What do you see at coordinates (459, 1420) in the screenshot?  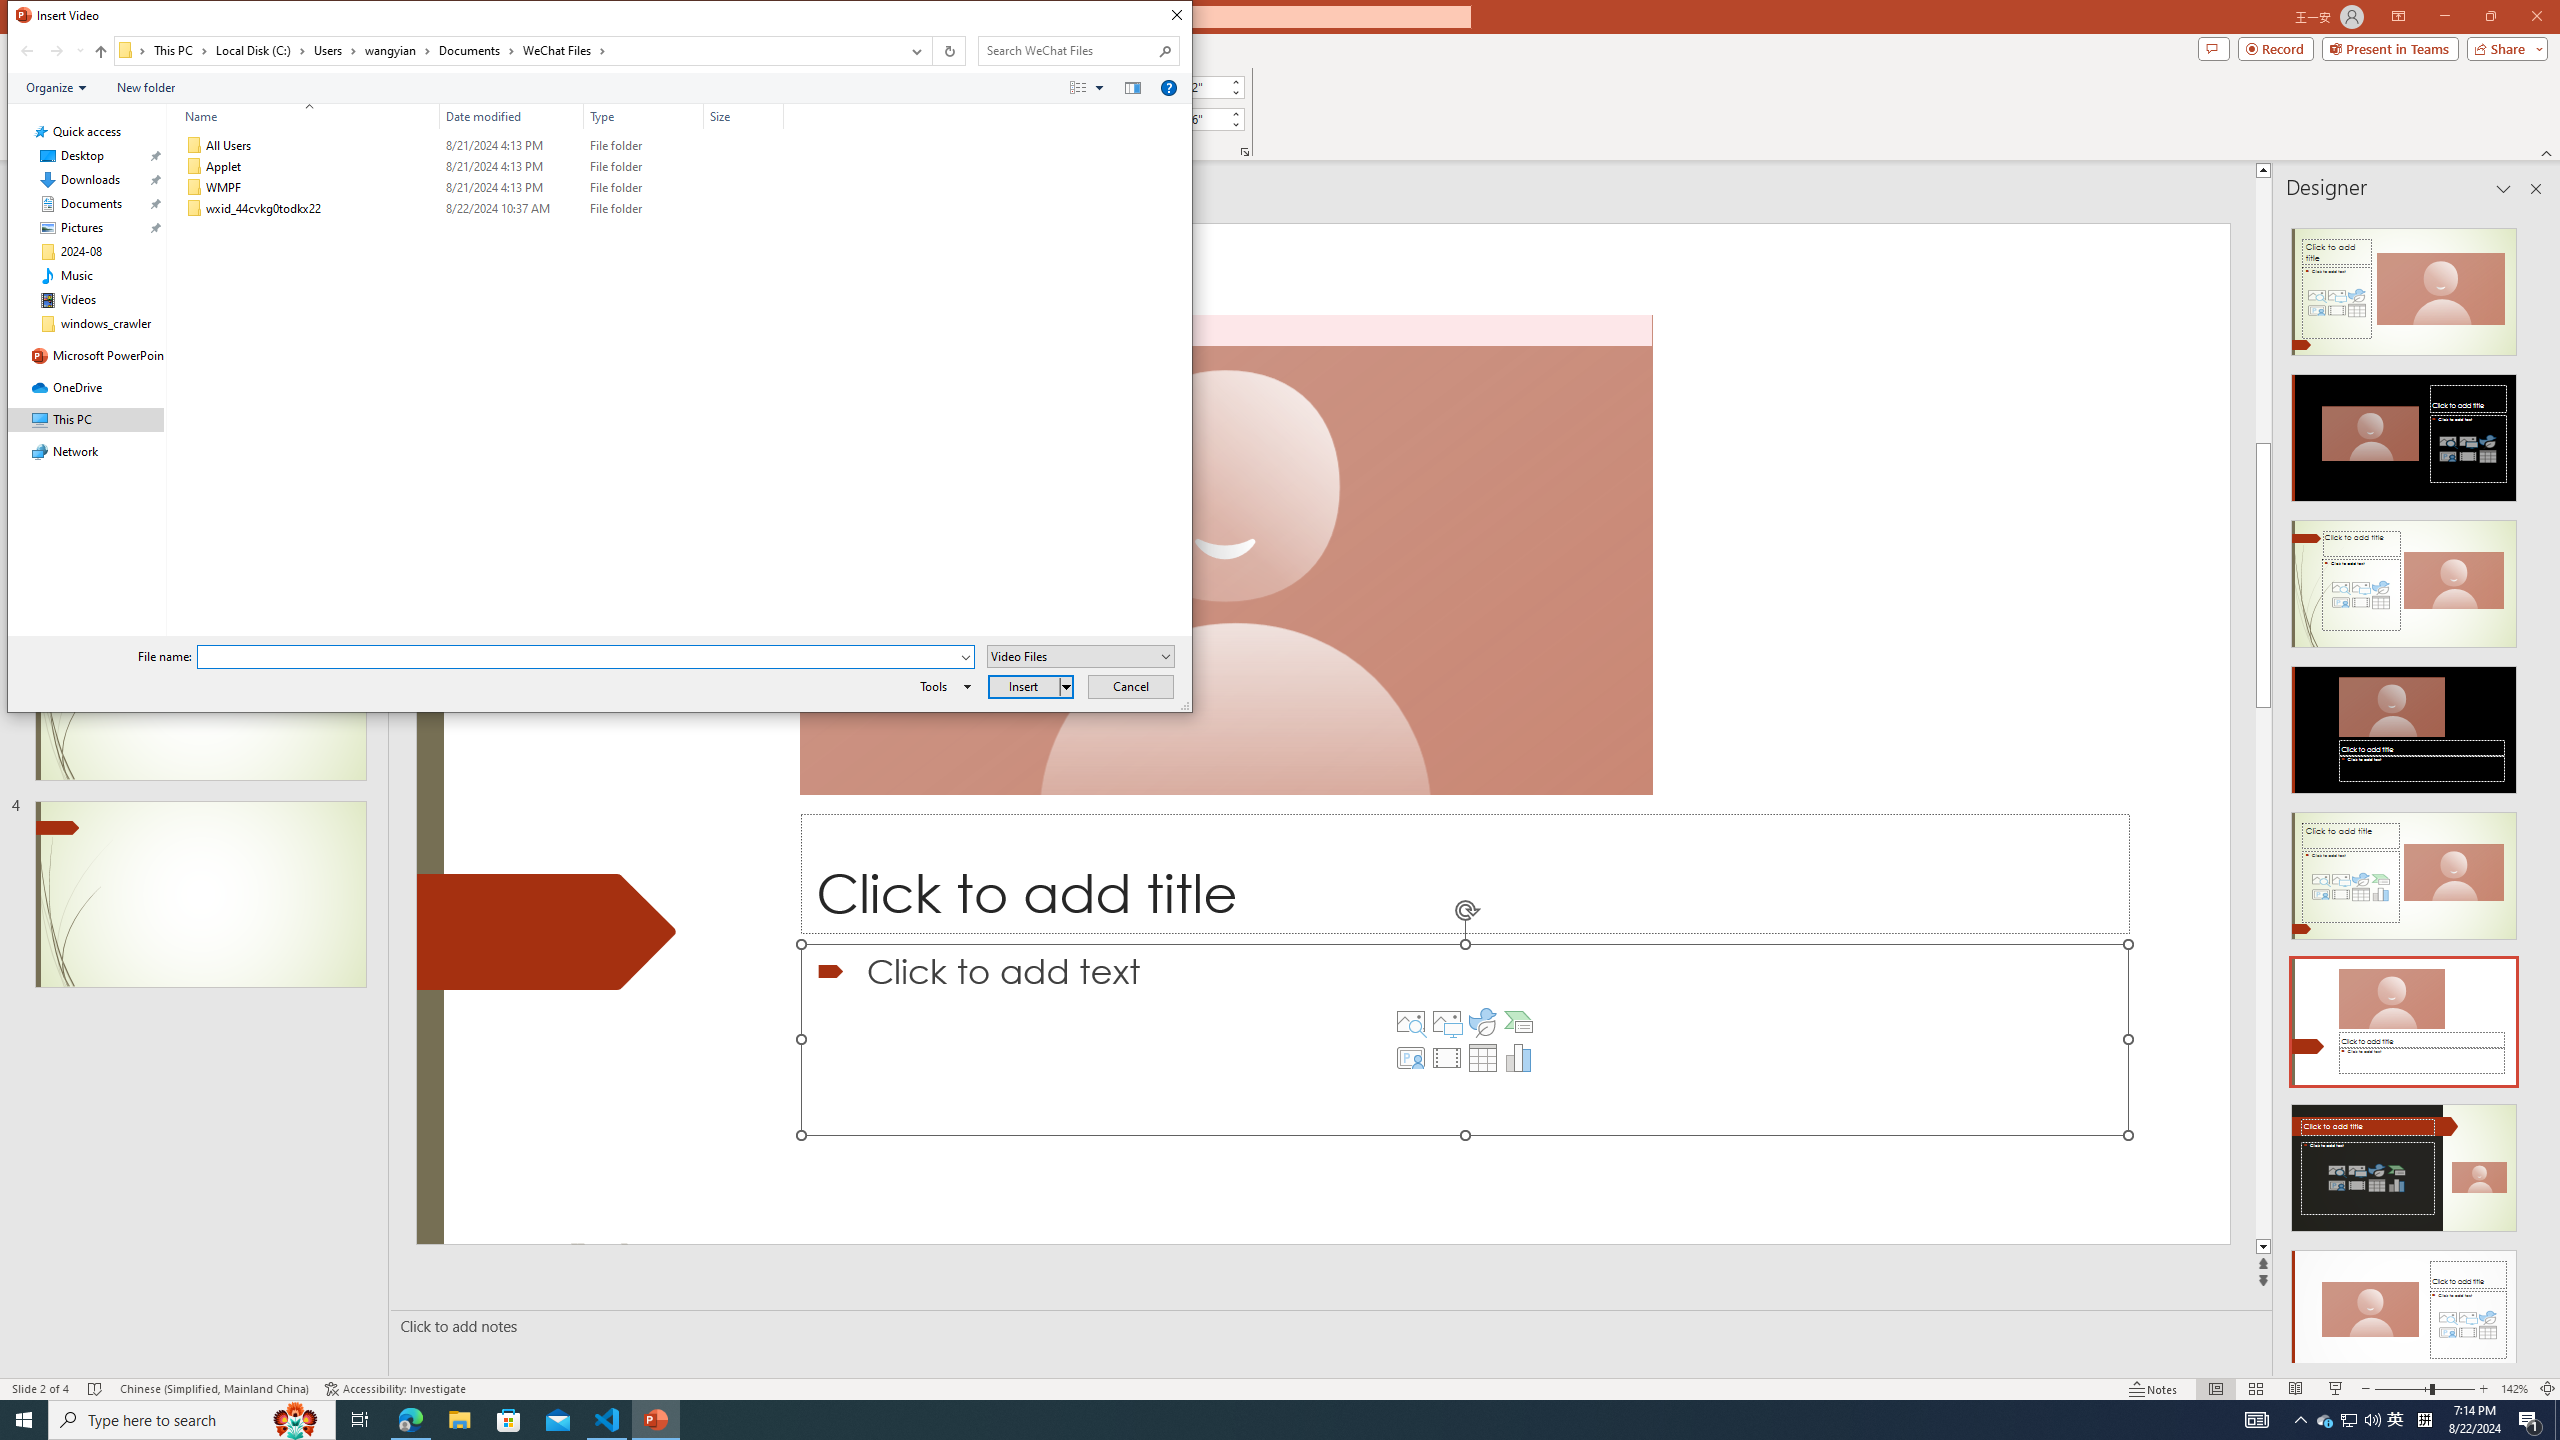 I see `File Explorer` at bounding box center [459, 1420].